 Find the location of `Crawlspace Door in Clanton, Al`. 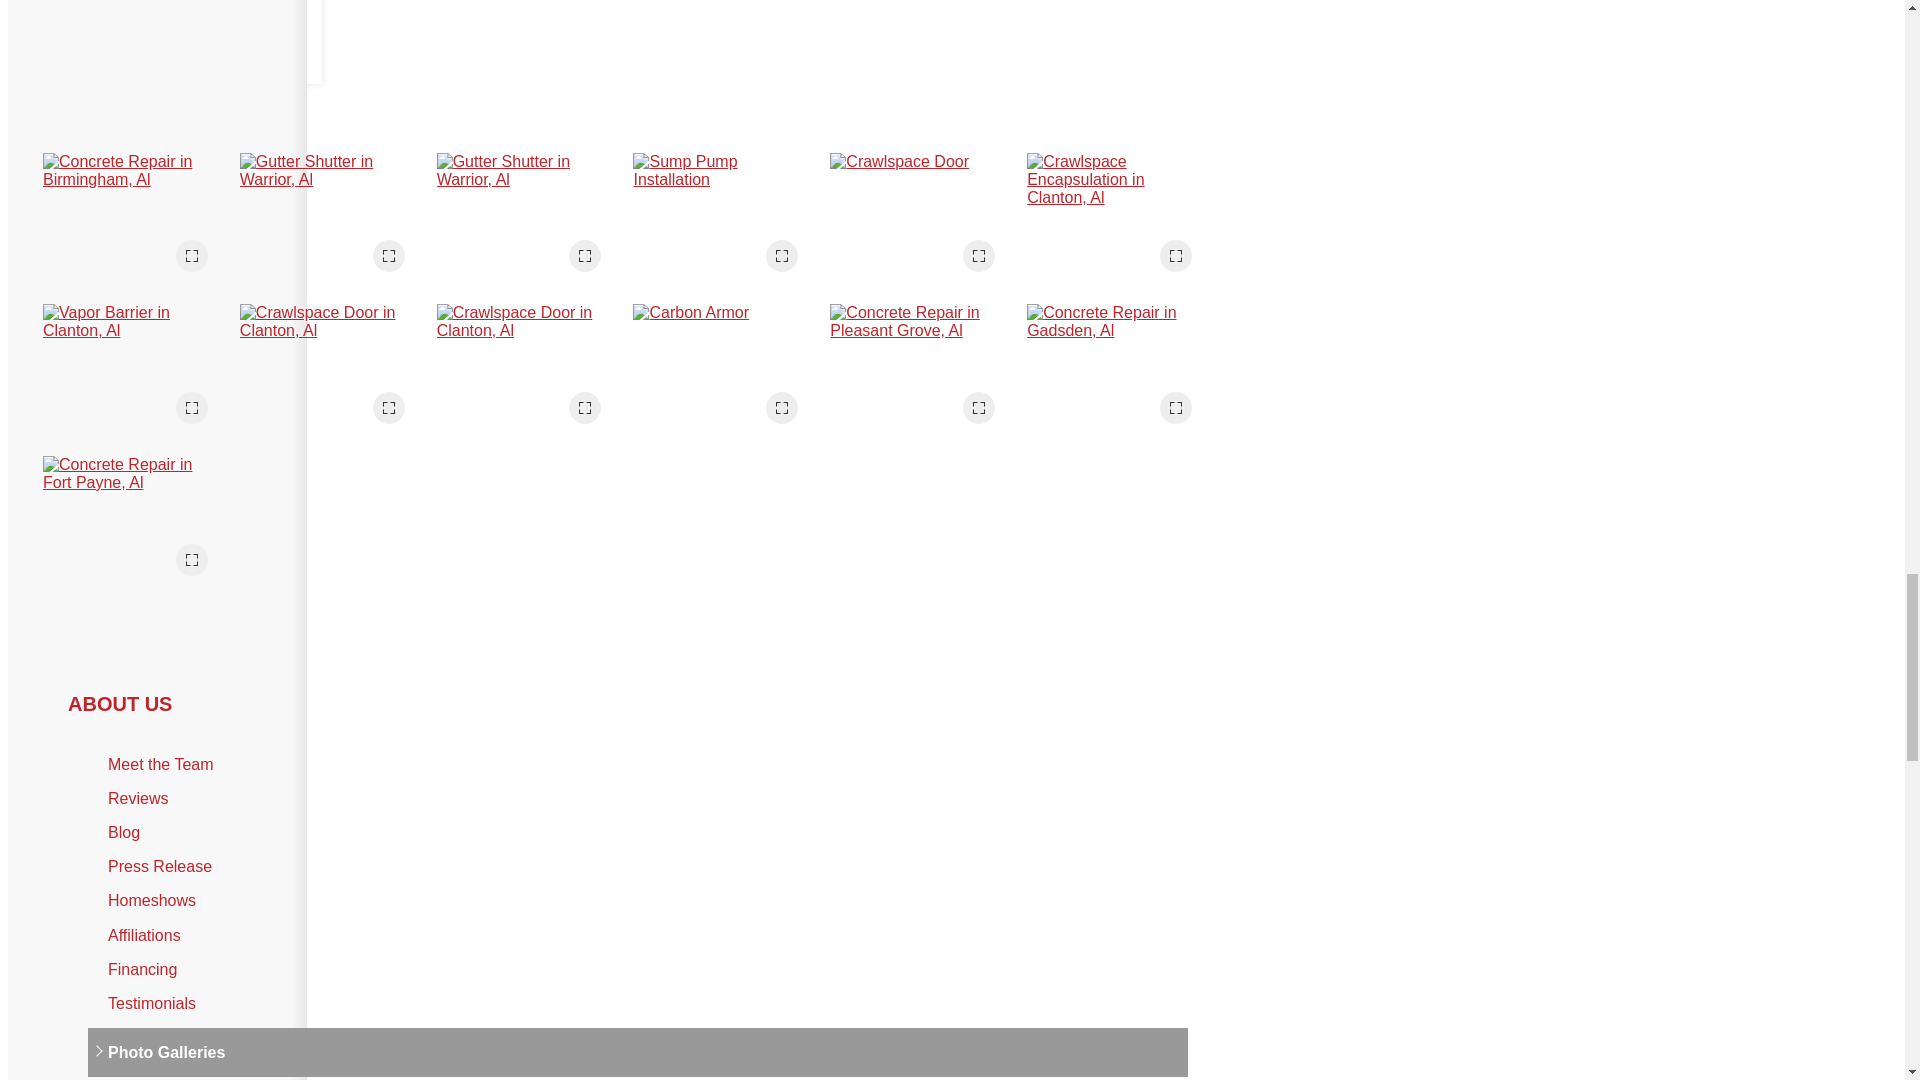

Crawlspace Door in Clanton, Al is located at coordinates (528, 371).